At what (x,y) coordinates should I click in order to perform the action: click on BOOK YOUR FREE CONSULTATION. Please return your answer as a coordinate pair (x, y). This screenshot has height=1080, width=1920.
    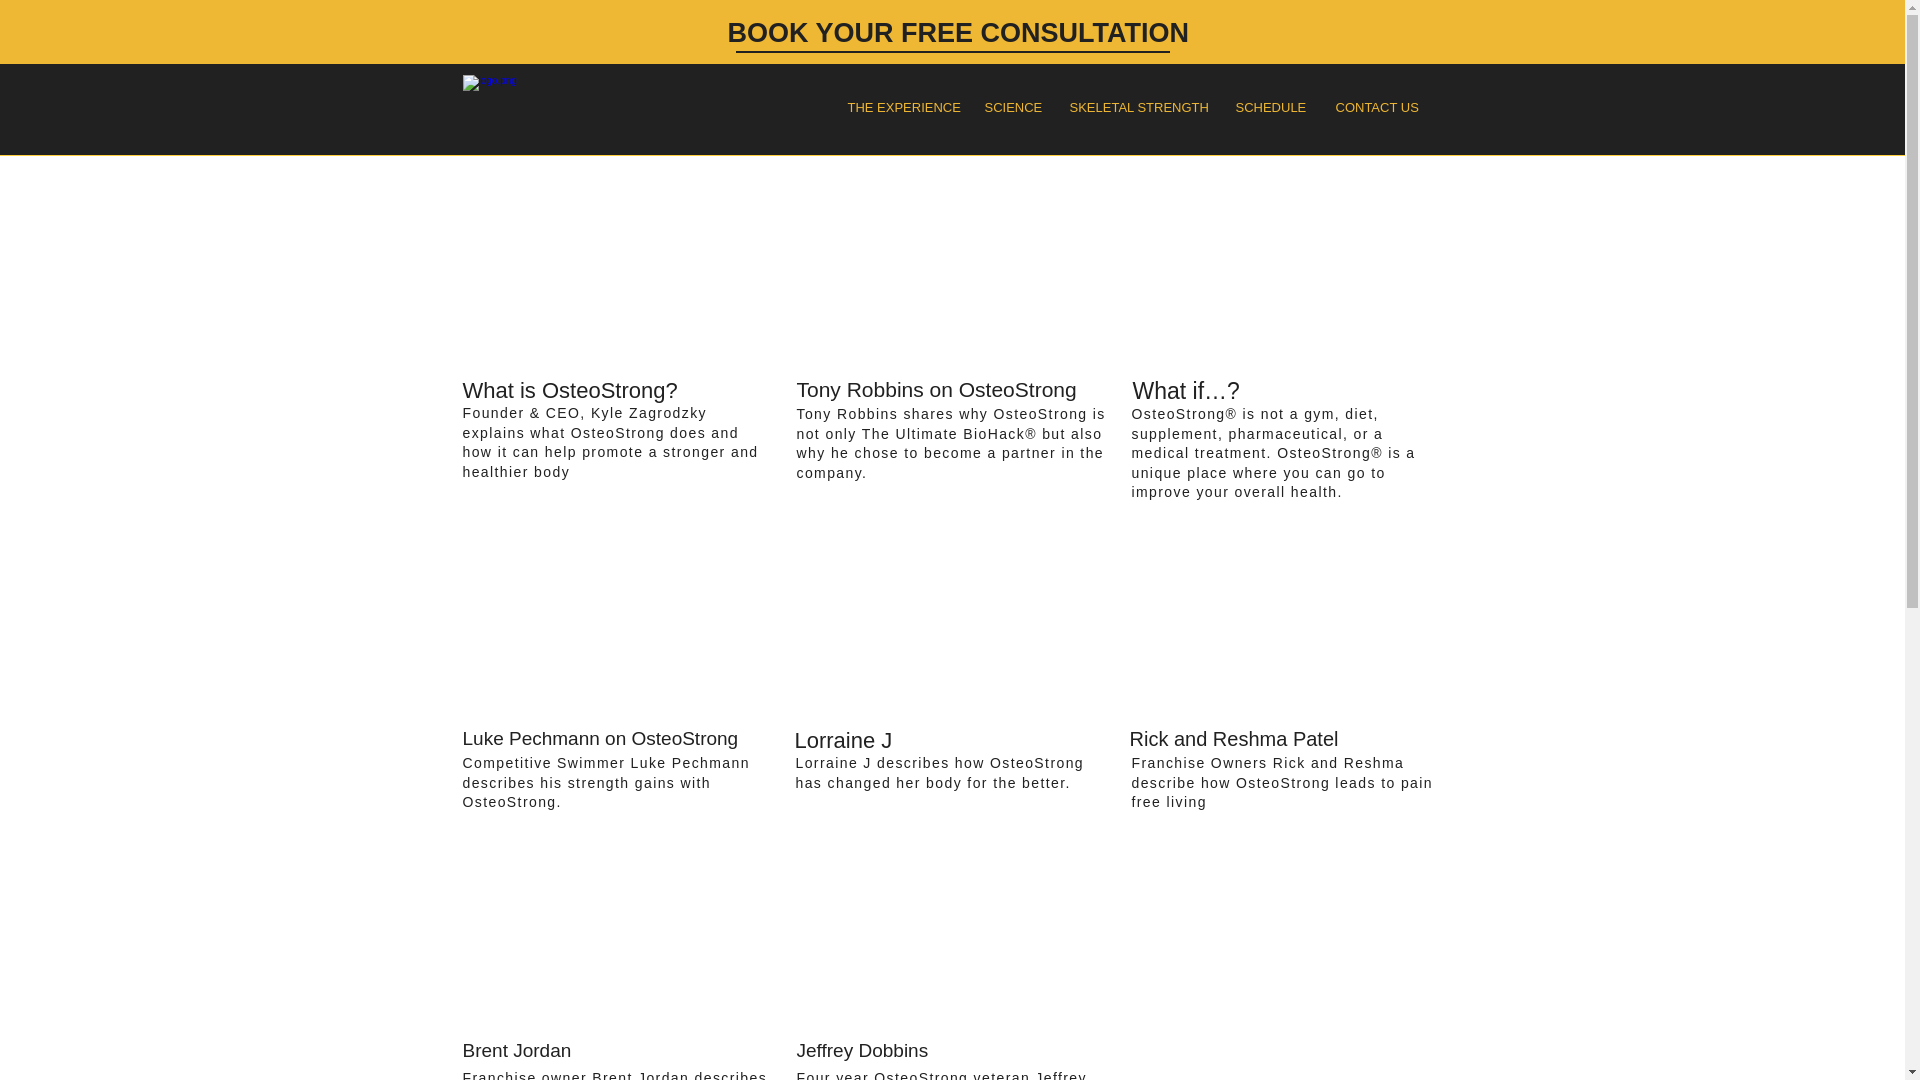
    Looking at the image, I should click on (958, 33).